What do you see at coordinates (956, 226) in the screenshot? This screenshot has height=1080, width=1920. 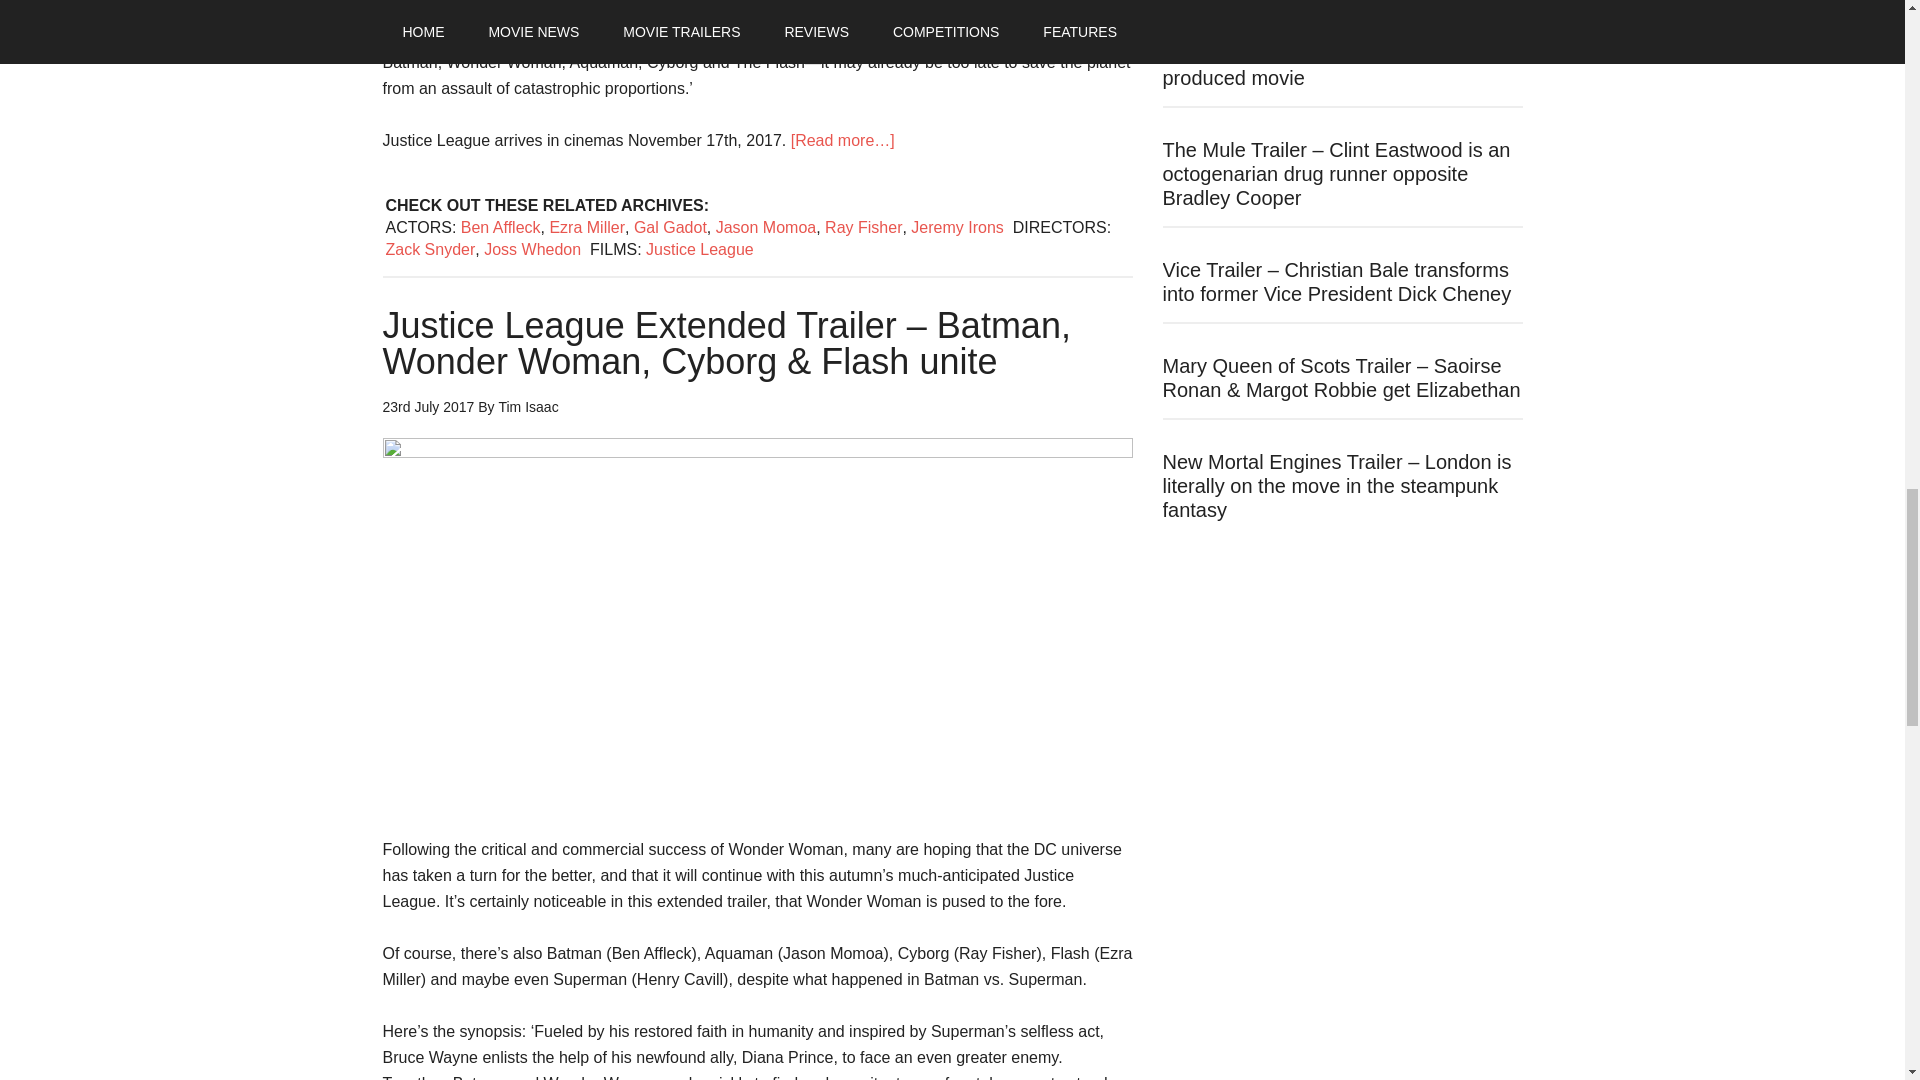 I see `Jeremy Irons` at bounding box center [956, 226].